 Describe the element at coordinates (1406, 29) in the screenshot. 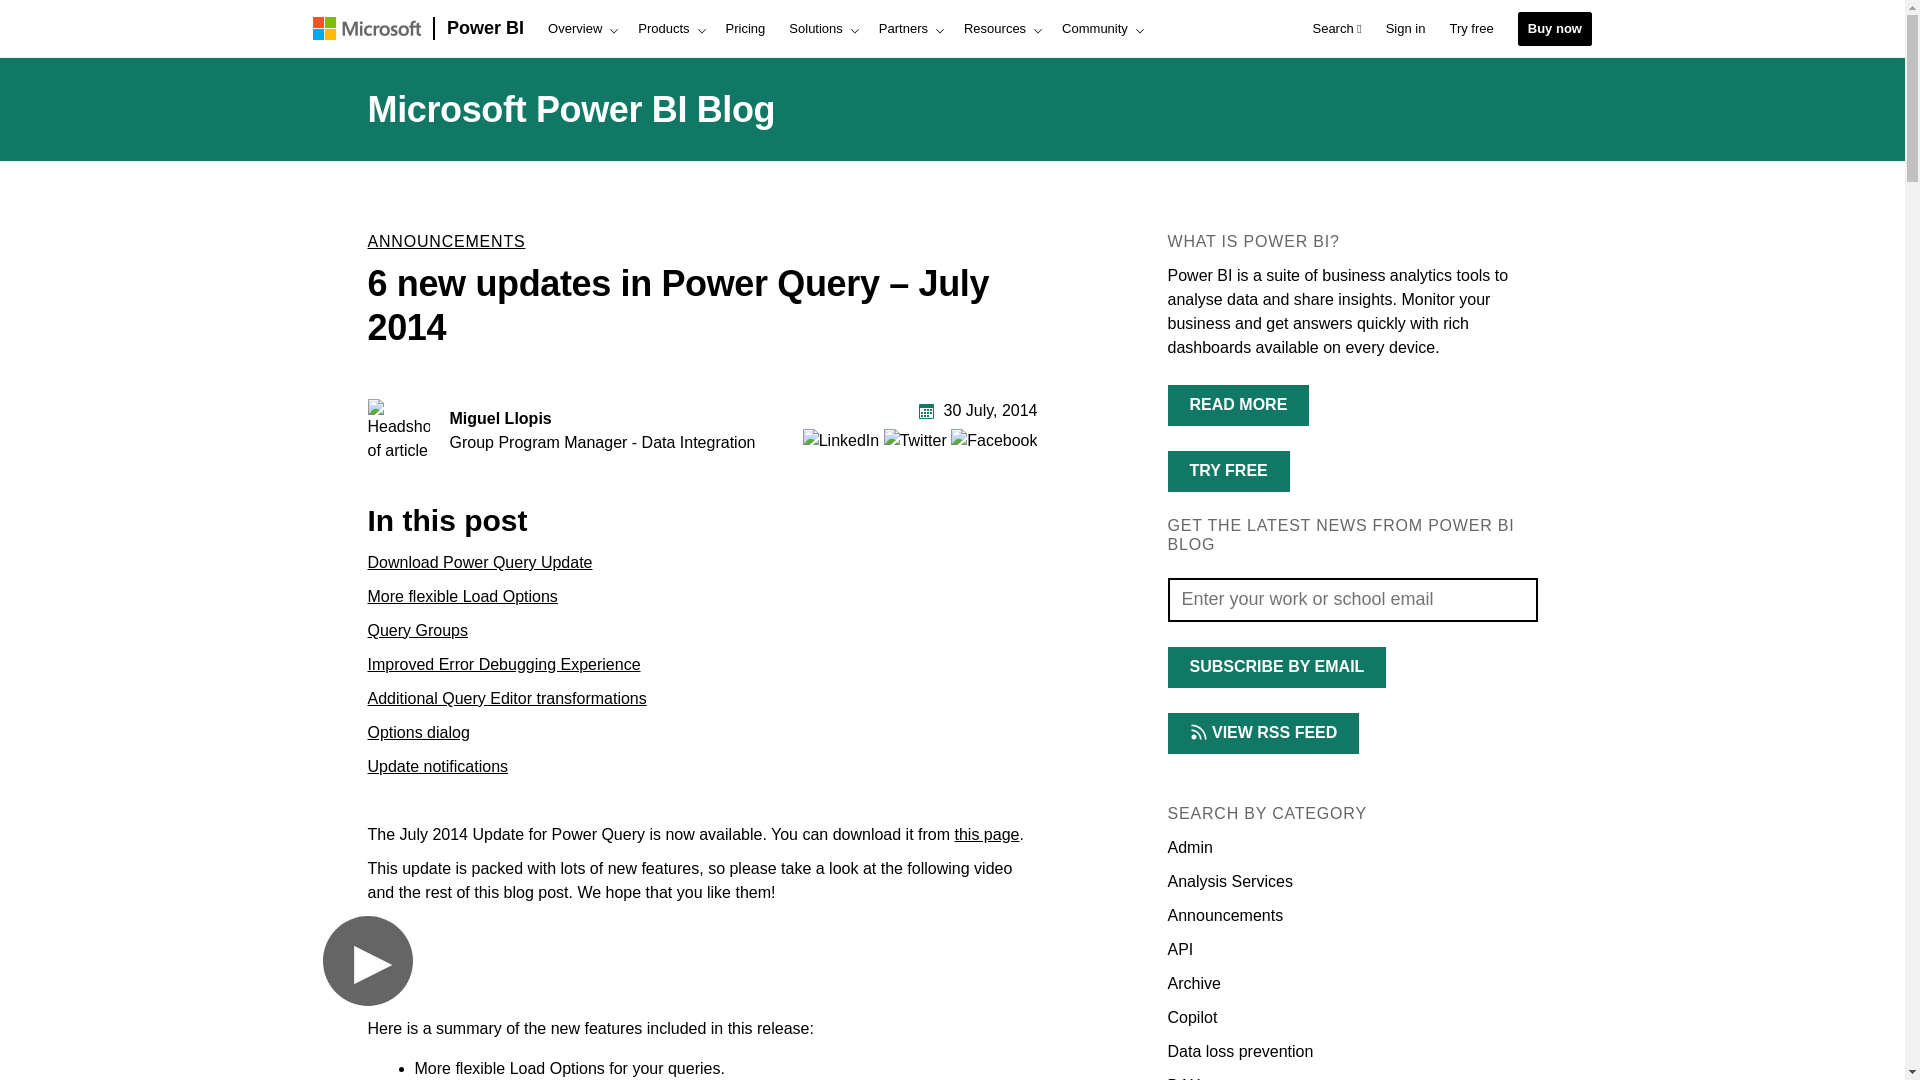

I see `Sign in` at that location.